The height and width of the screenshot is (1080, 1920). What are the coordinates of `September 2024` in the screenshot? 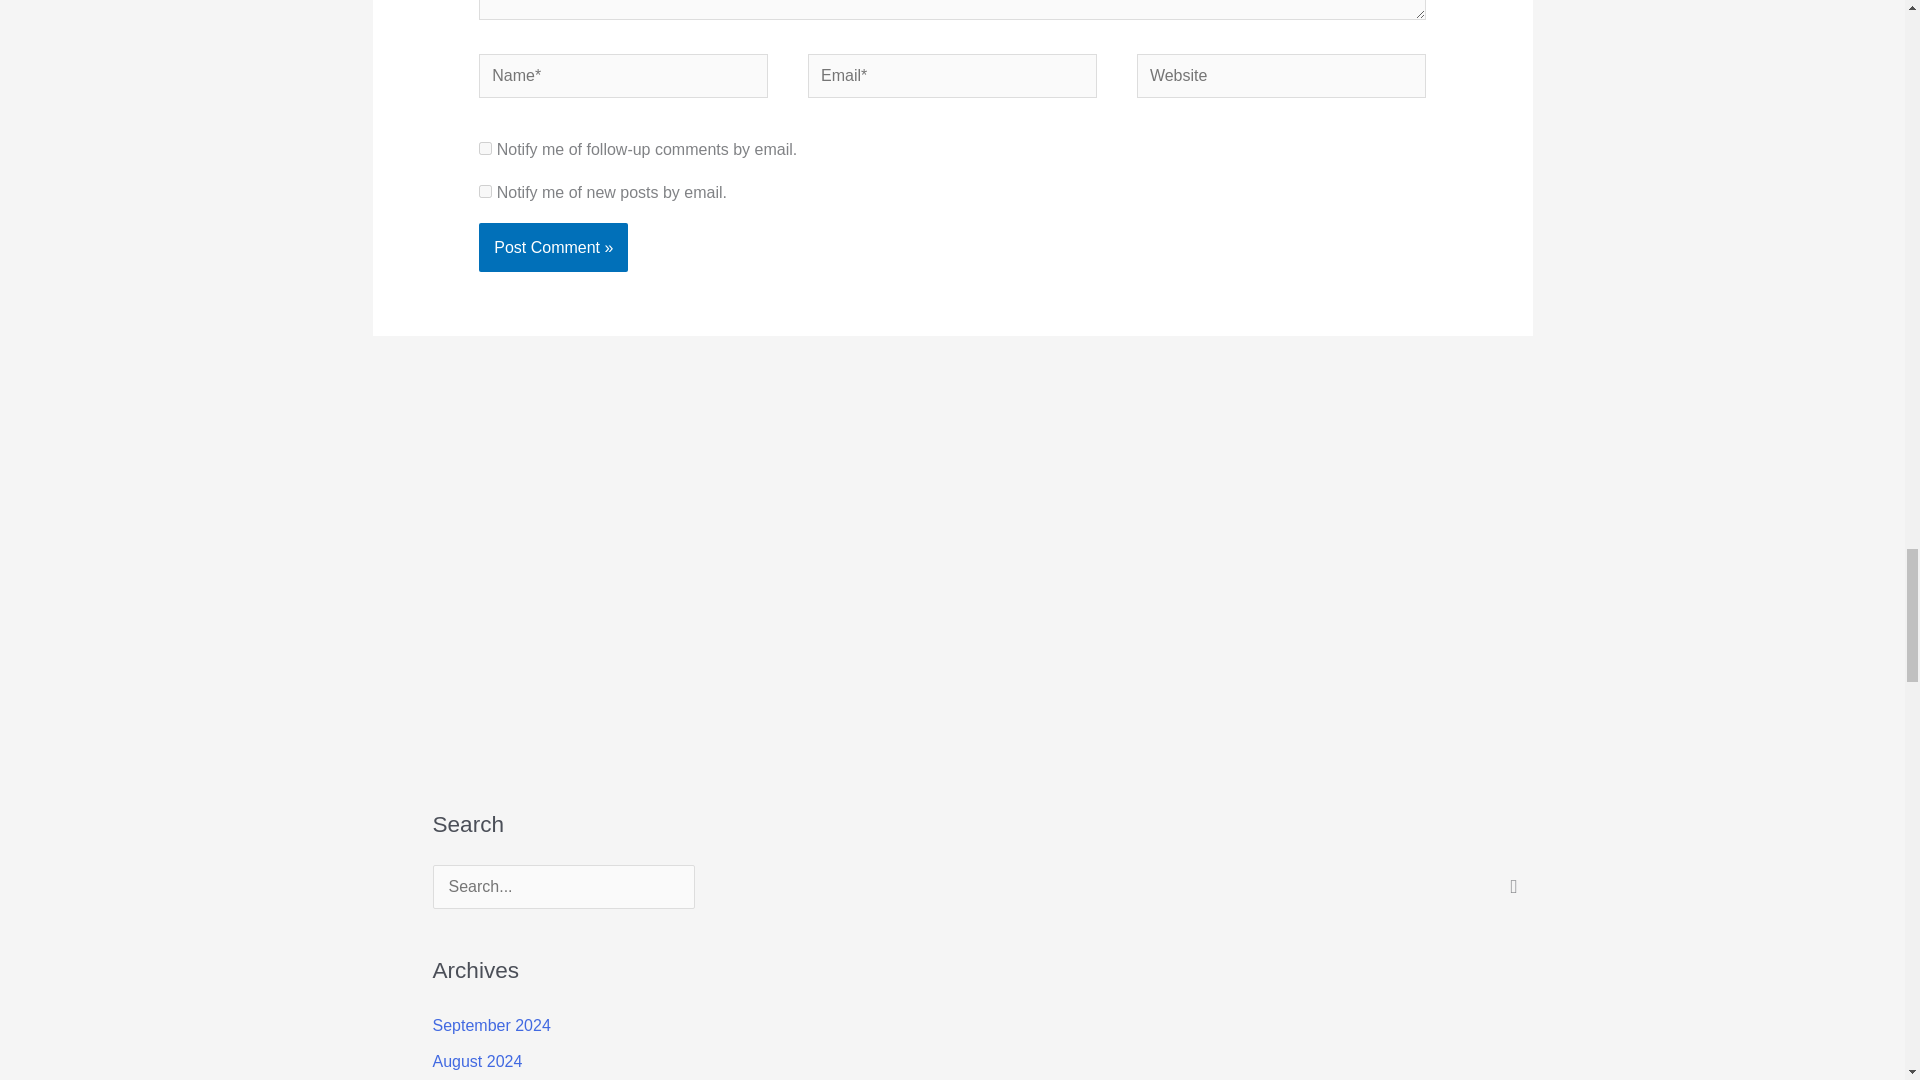 It's located at (490, 1025).